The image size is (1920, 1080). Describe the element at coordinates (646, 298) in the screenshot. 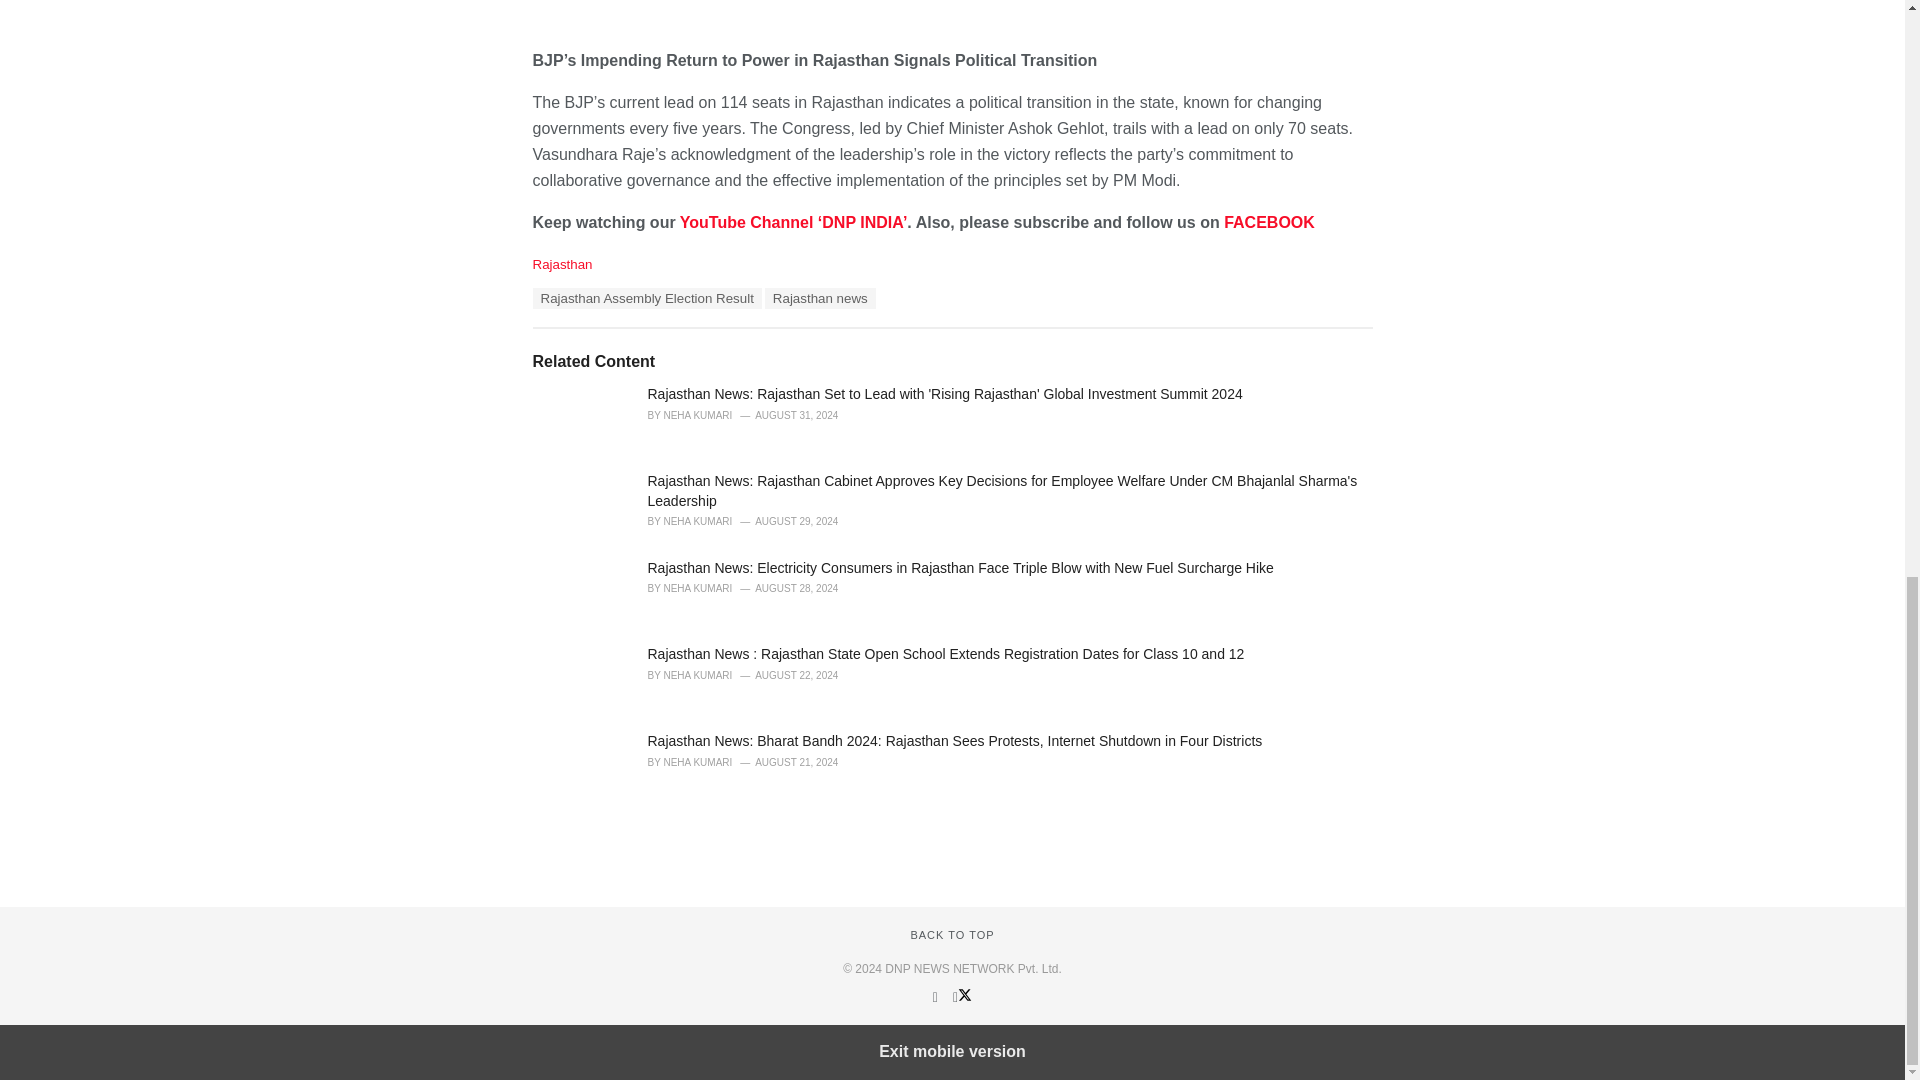

I see `Rajasthan Assembly Election Result` at that location.